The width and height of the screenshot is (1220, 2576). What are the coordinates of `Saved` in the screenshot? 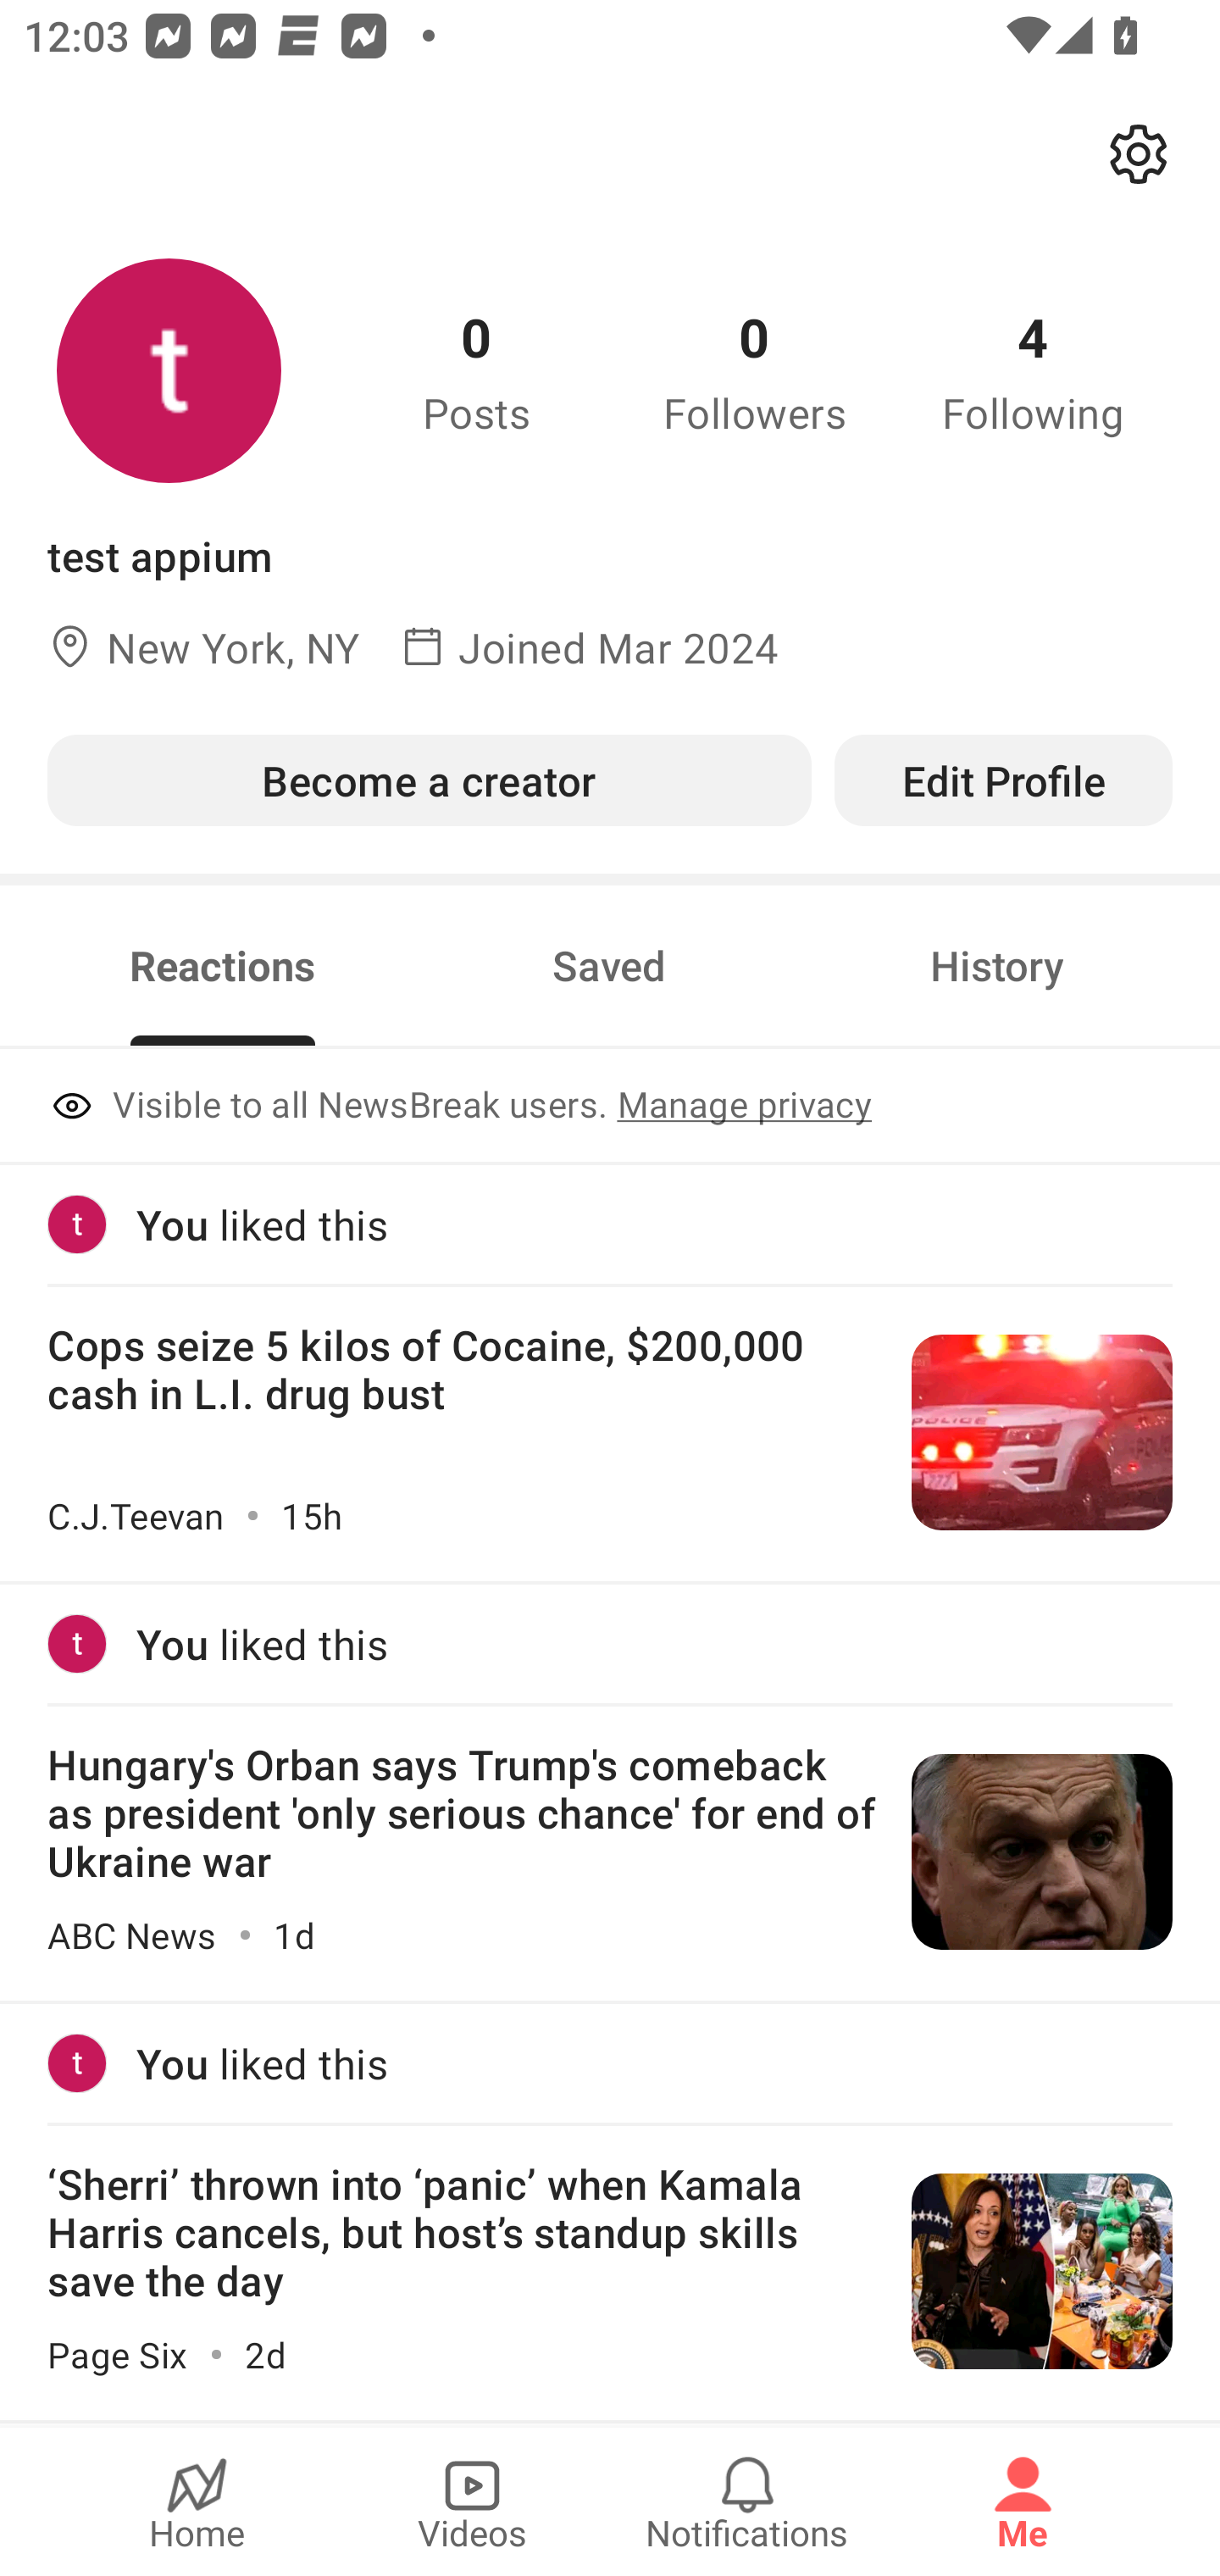 It's located at (609, 966).